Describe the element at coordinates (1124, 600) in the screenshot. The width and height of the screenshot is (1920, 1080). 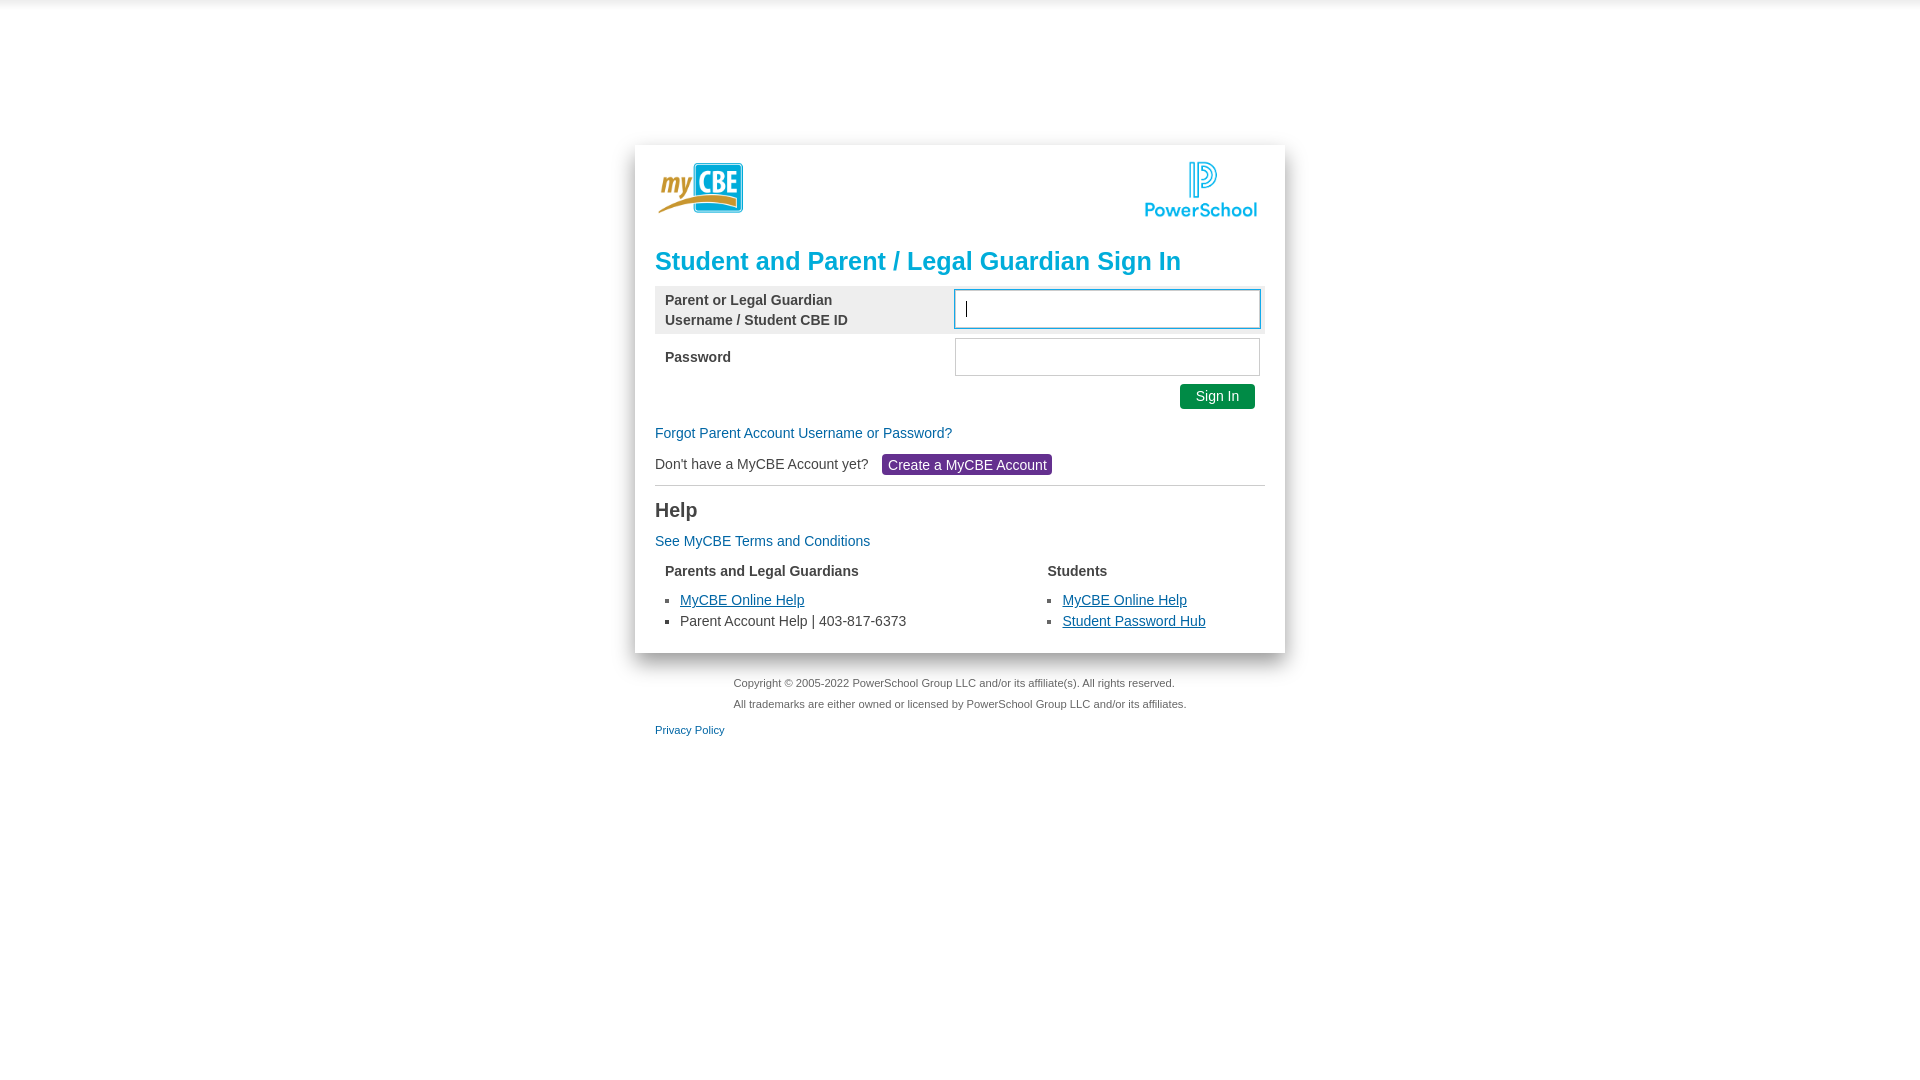
I see `MyCBE Online Help` at that location.